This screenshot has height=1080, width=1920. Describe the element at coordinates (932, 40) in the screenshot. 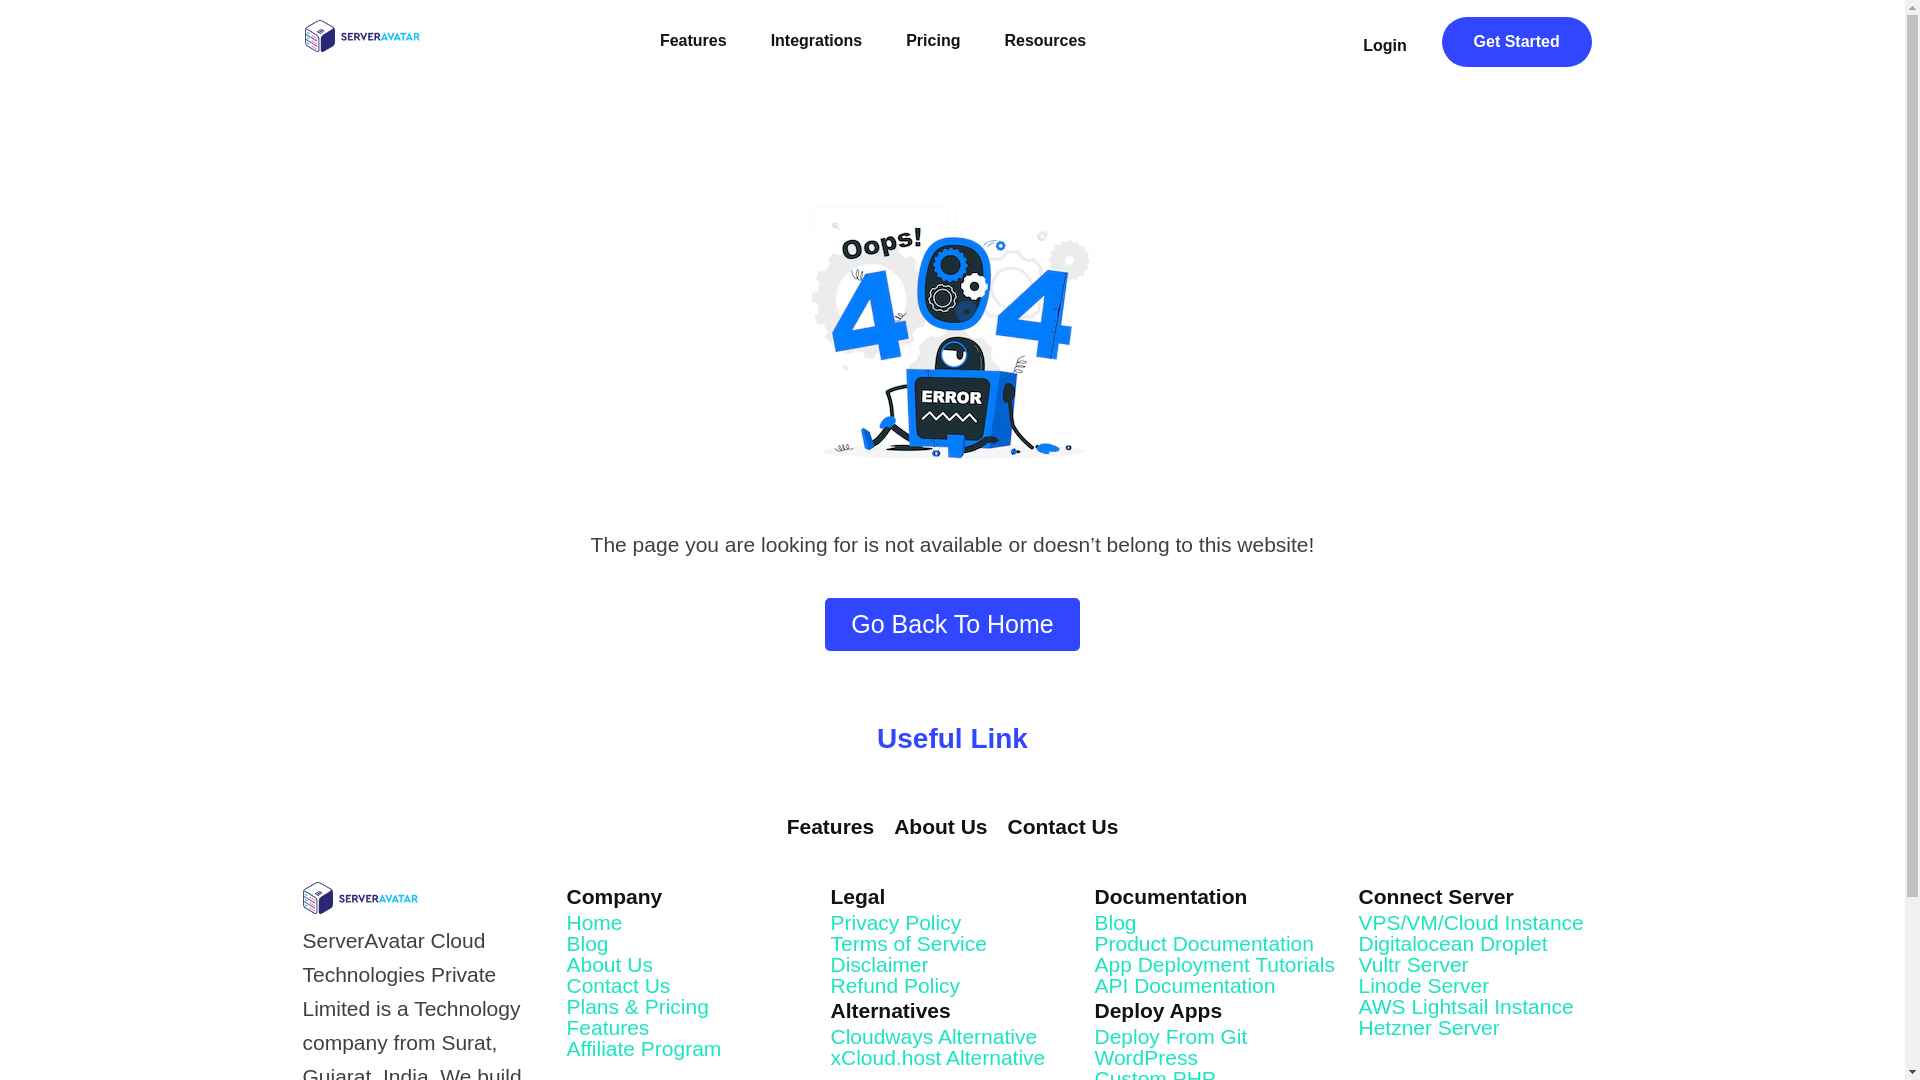

I see `Pricing` at that location.